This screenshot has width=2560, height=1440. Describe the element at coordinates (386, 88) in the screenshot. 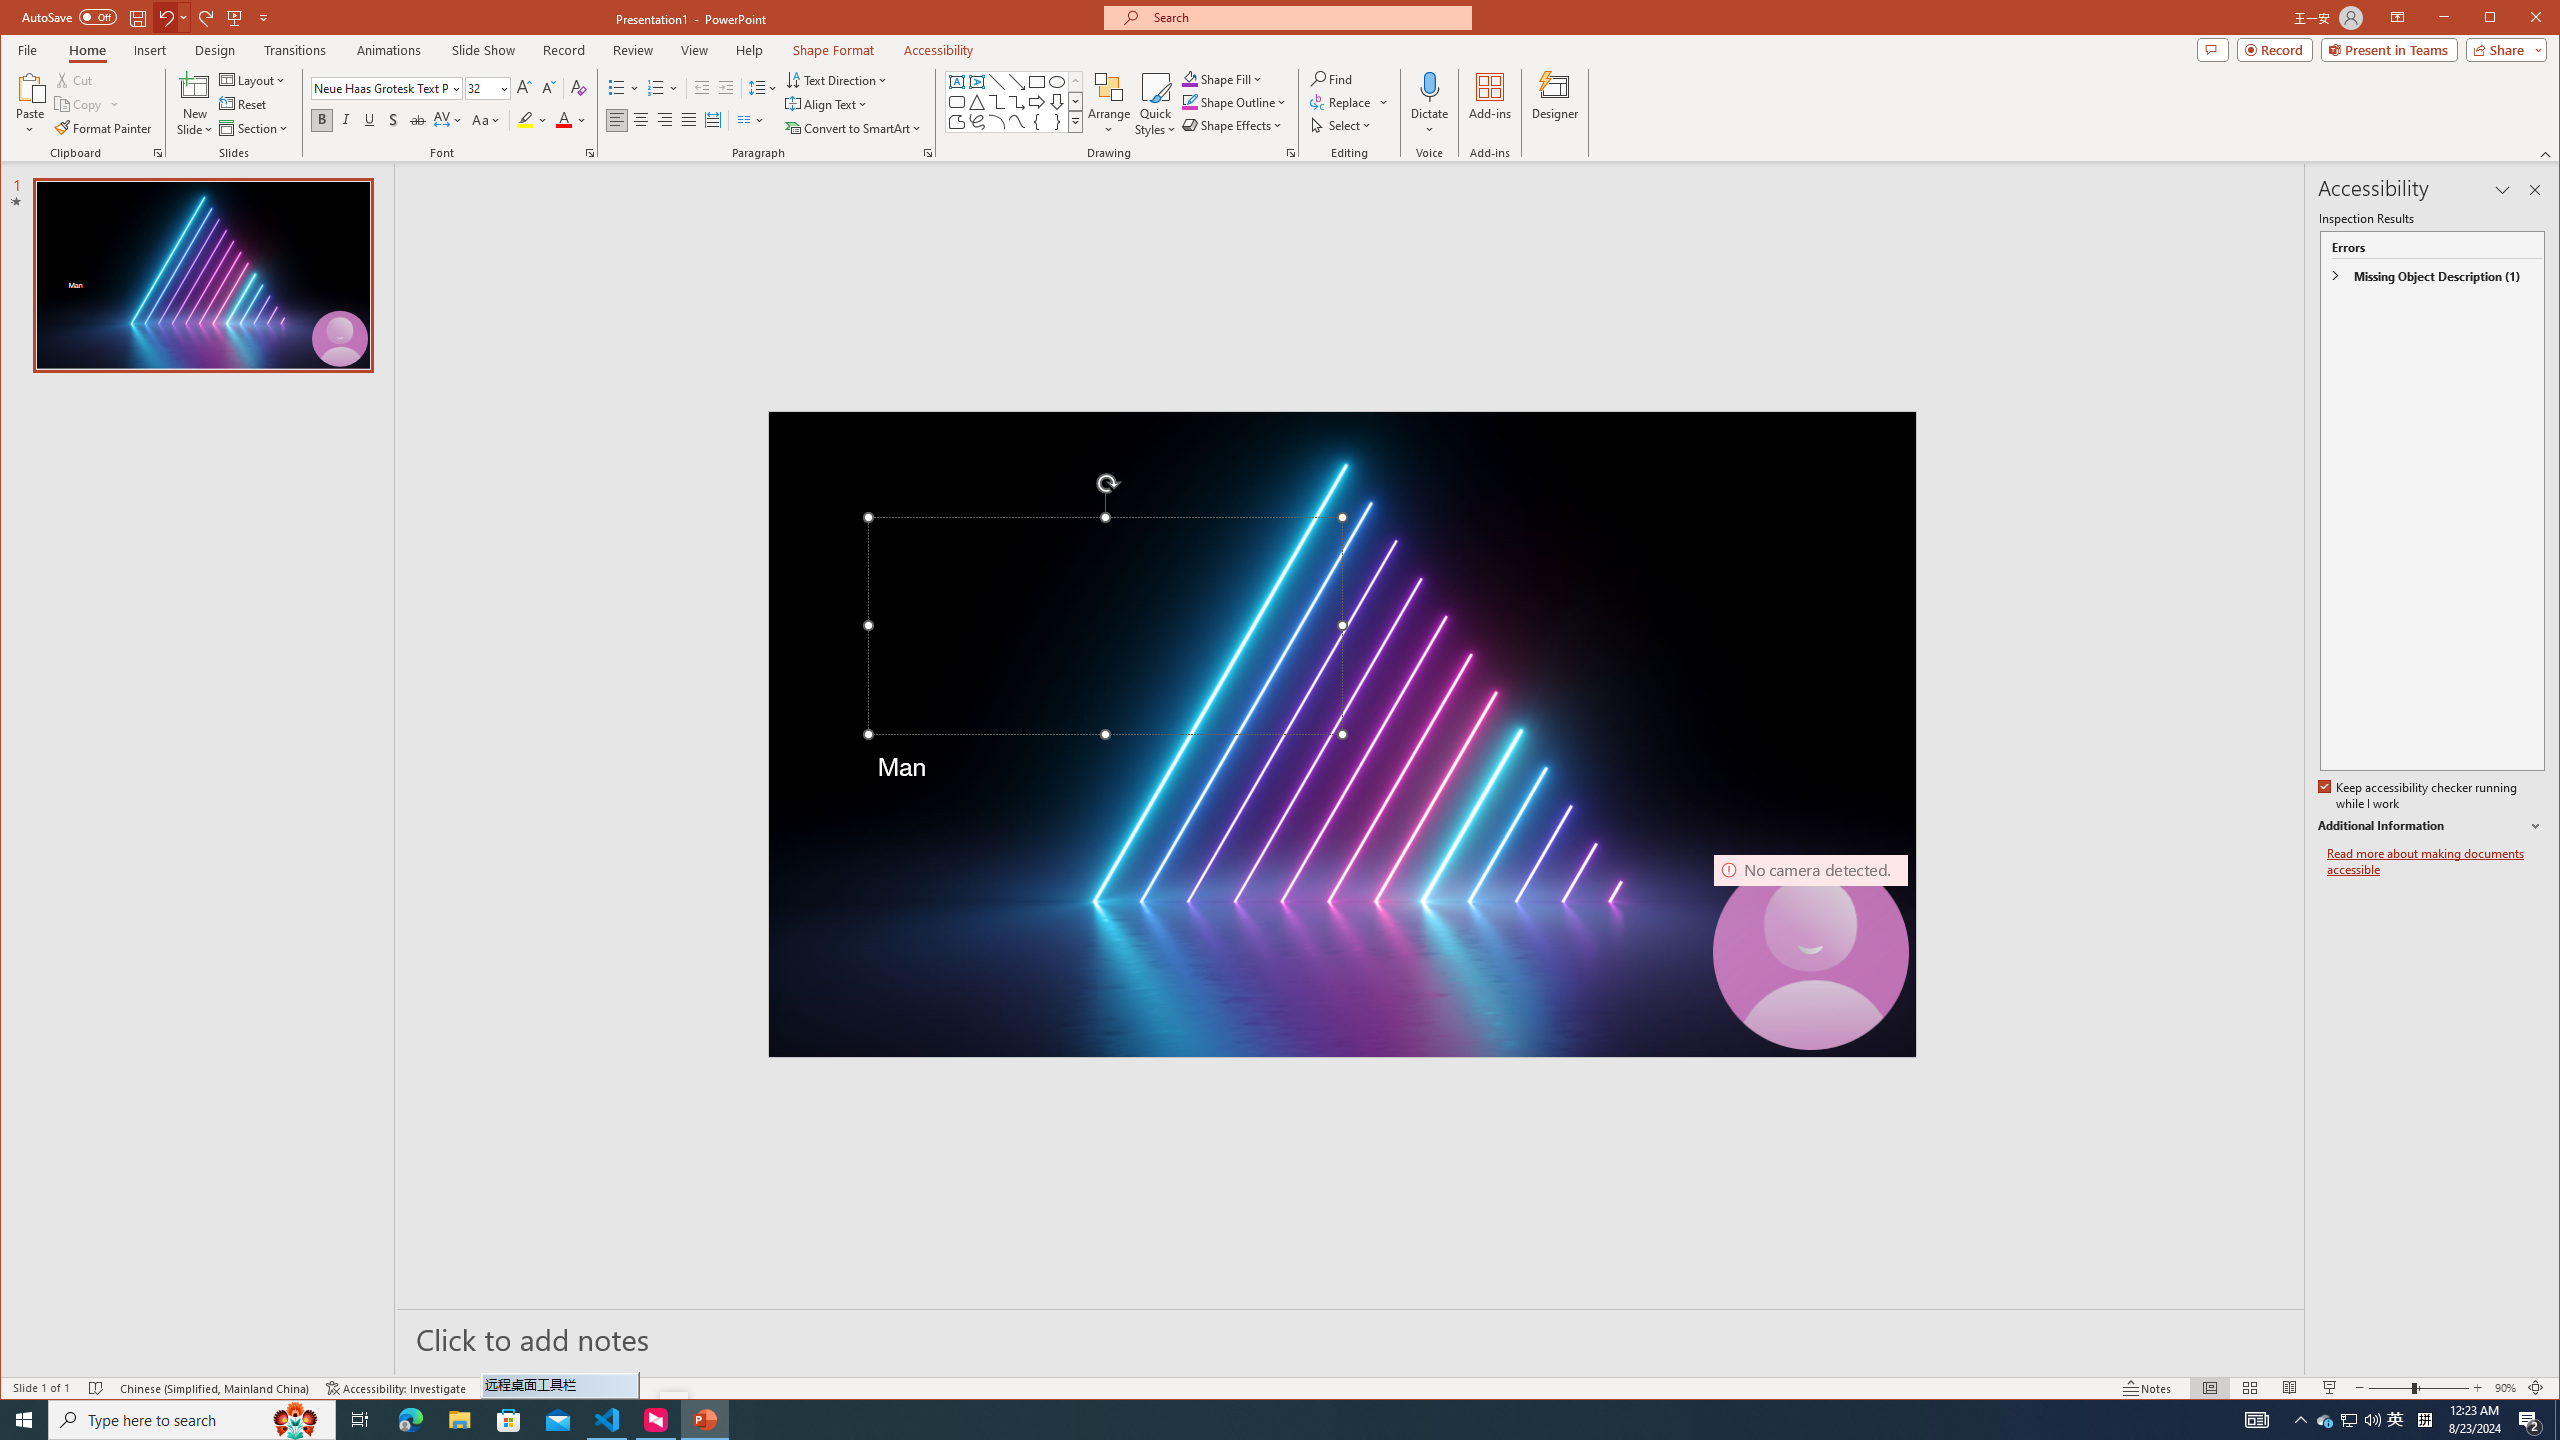

I see `Font` at that location.